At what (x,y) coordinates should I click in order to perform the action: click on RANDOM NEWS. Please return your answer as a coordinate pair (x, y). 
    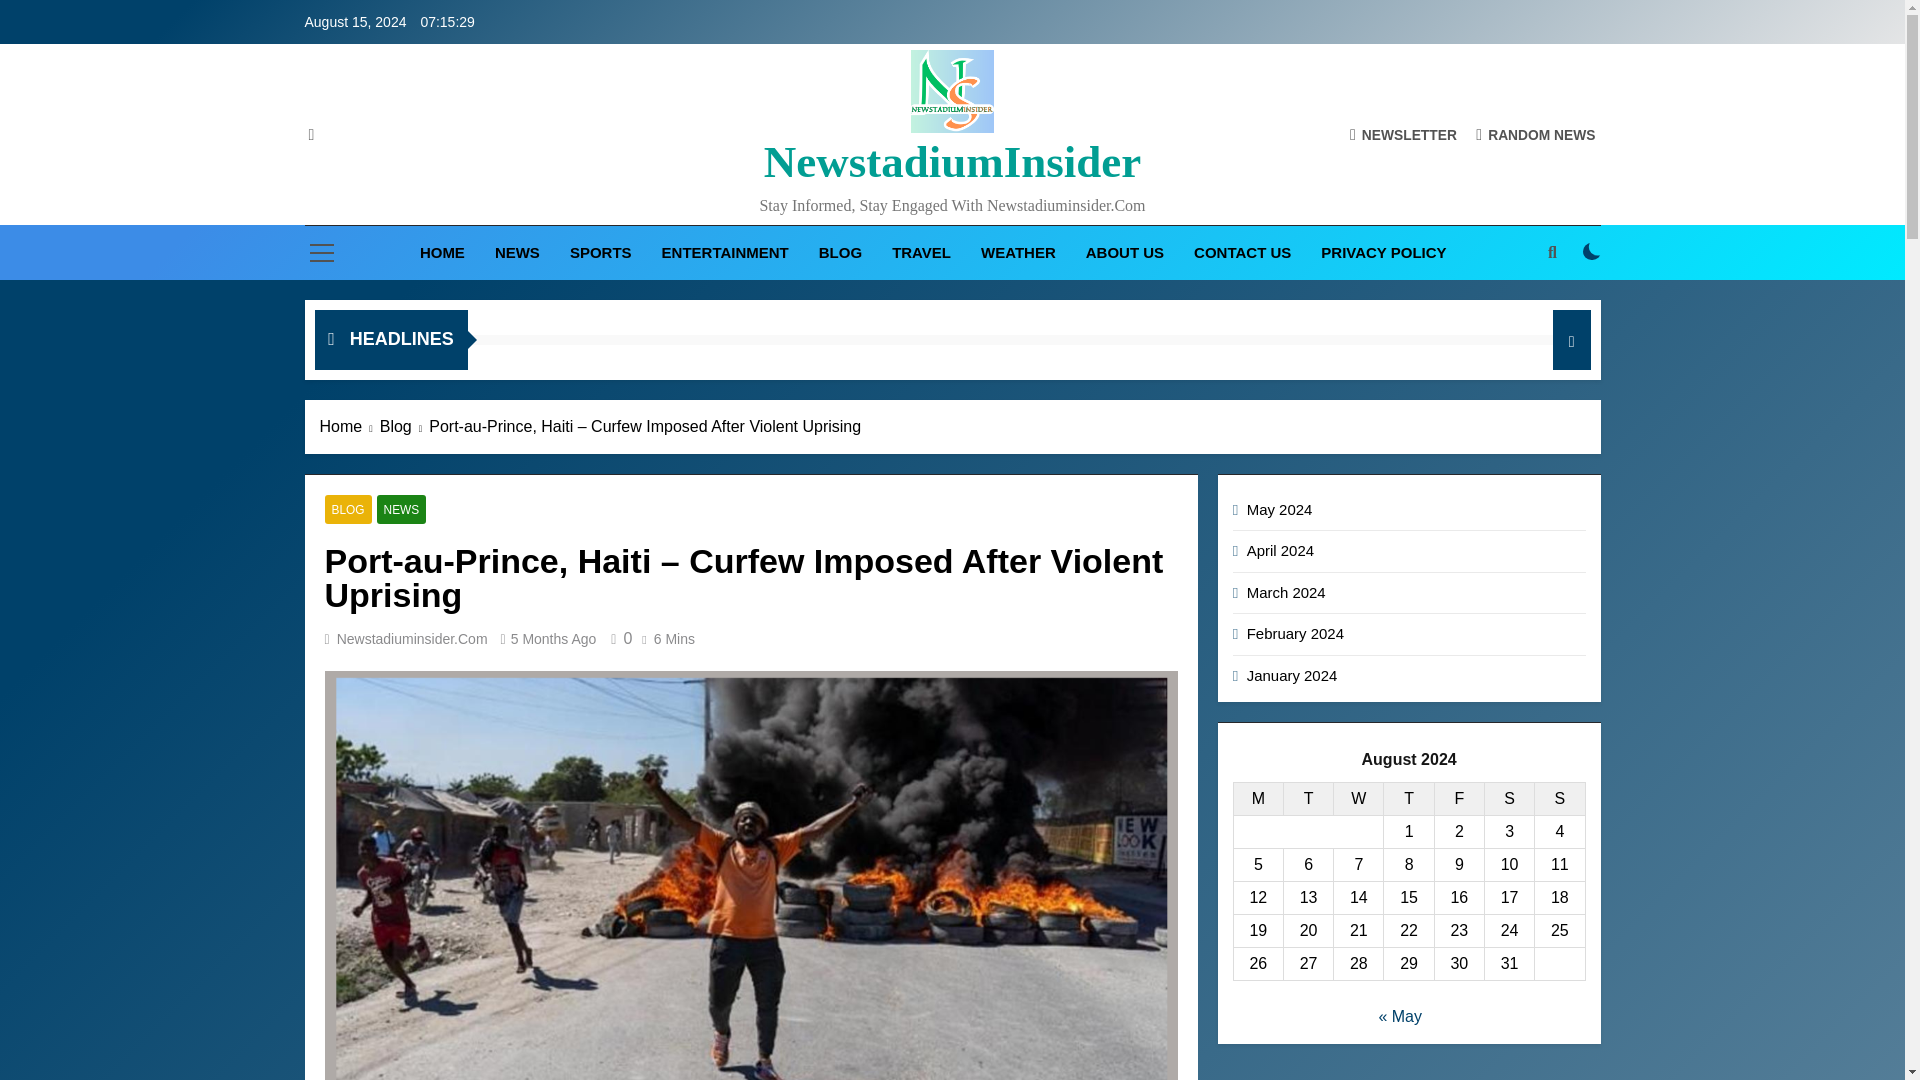
    Looking at the image, I should click on (1536, 134).